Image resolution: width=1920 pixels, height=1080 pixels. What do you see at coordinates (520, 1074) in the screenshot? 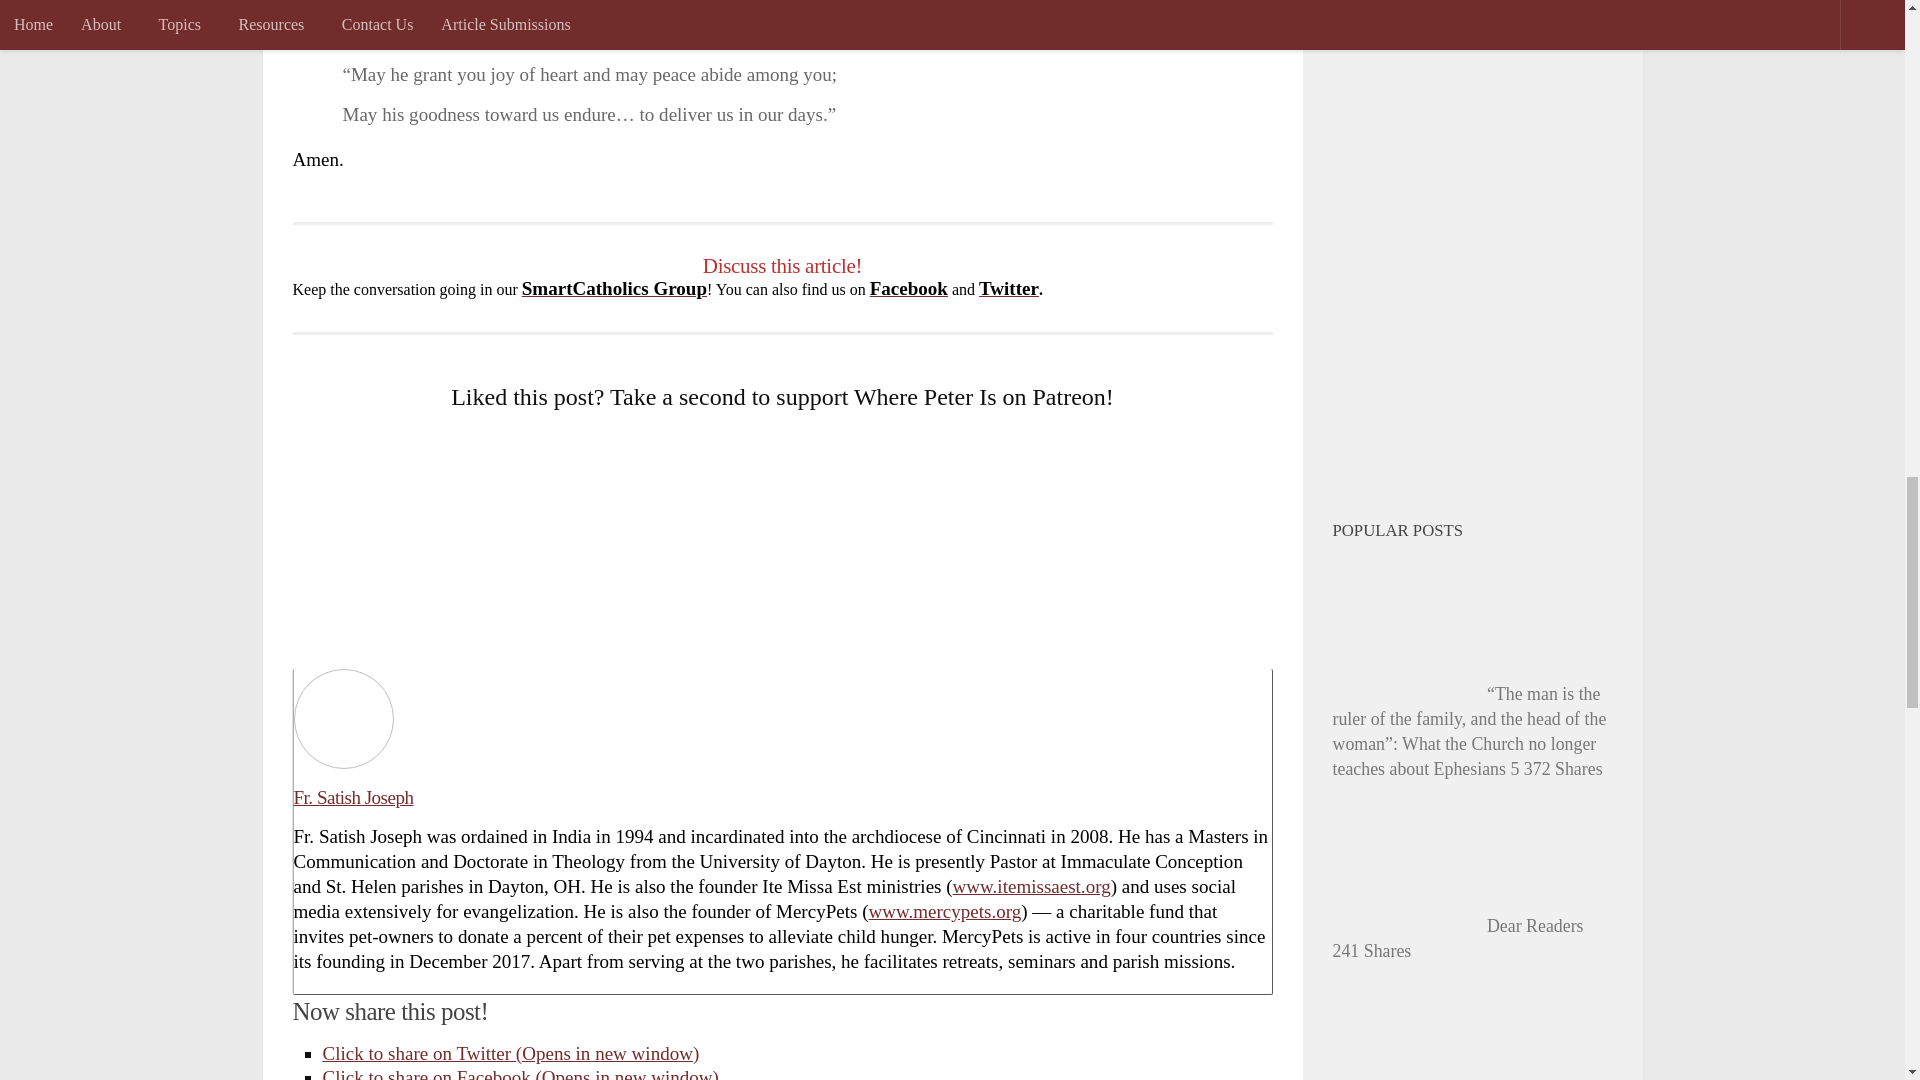
I see `Click to share on Facebook` at bounding box center [520, 1074].